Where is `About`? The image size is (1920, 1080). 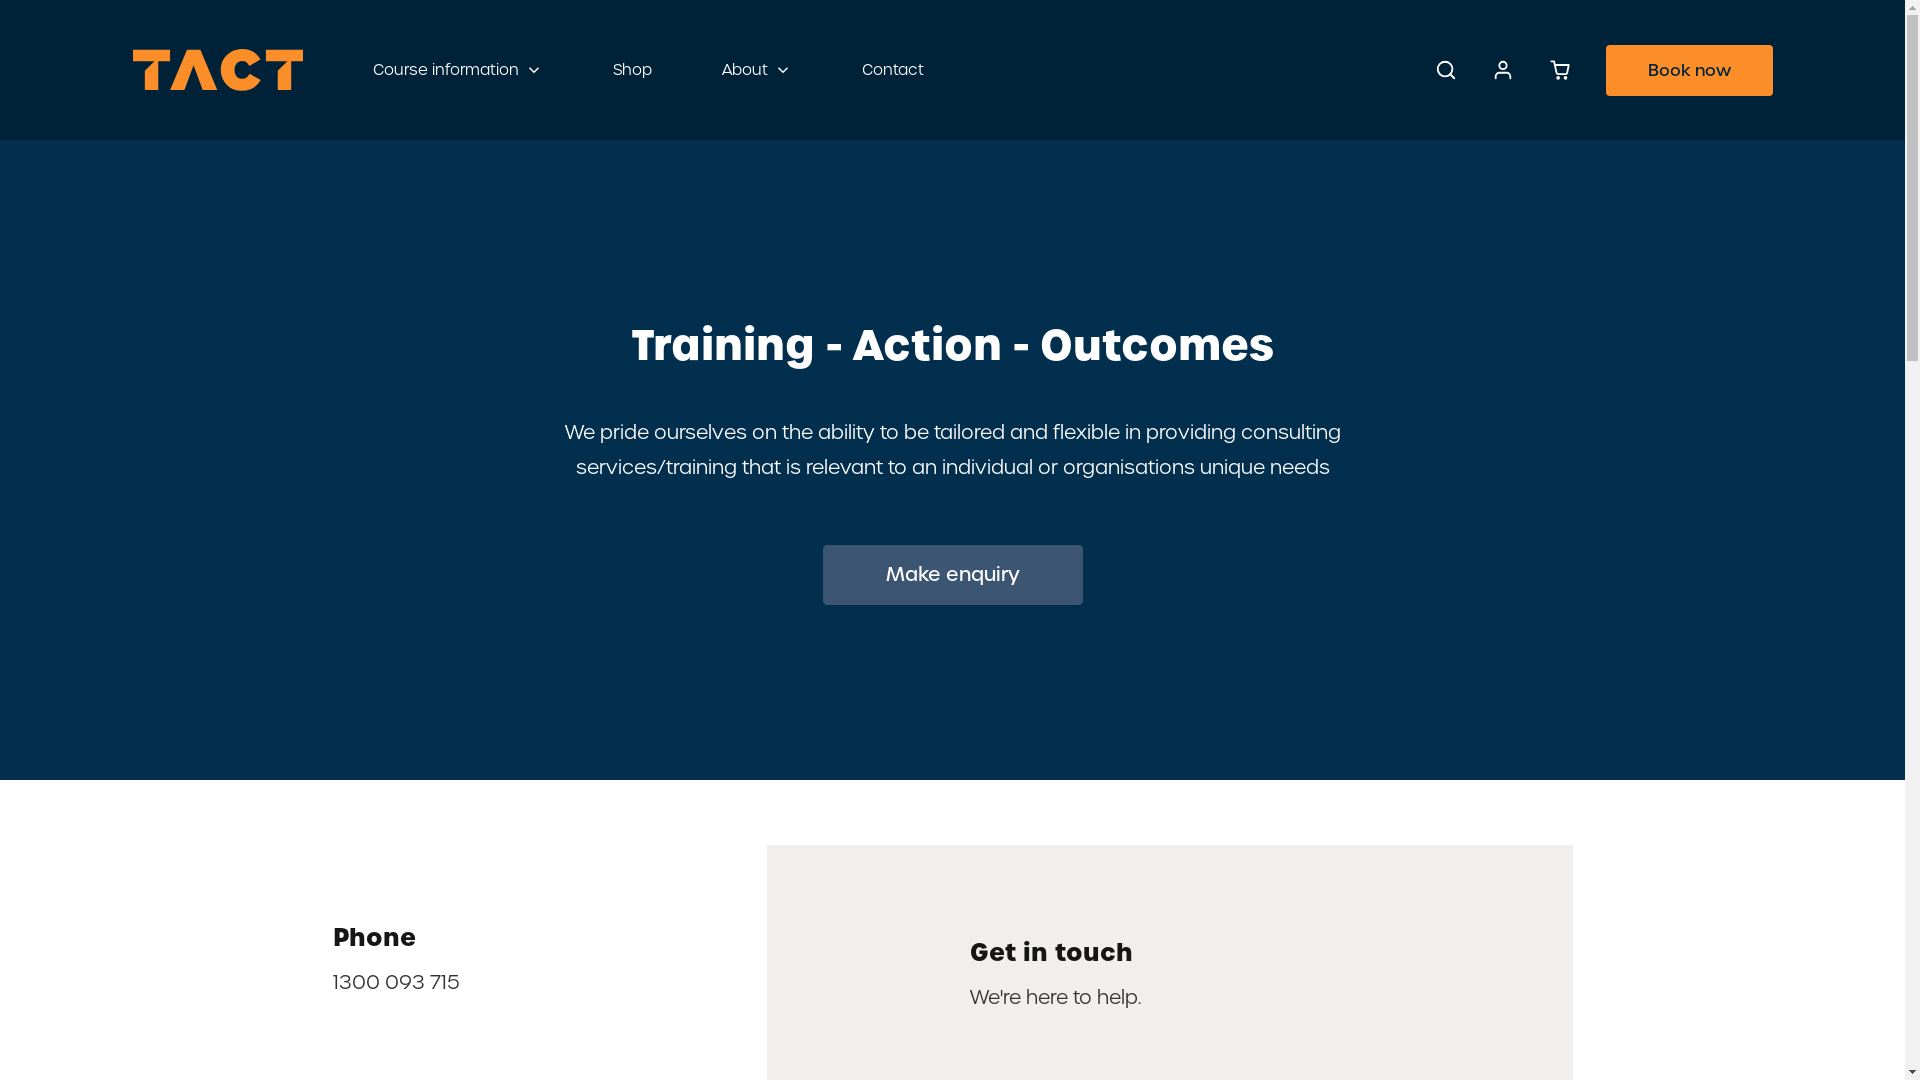 About is located at coordinates (756, 70).